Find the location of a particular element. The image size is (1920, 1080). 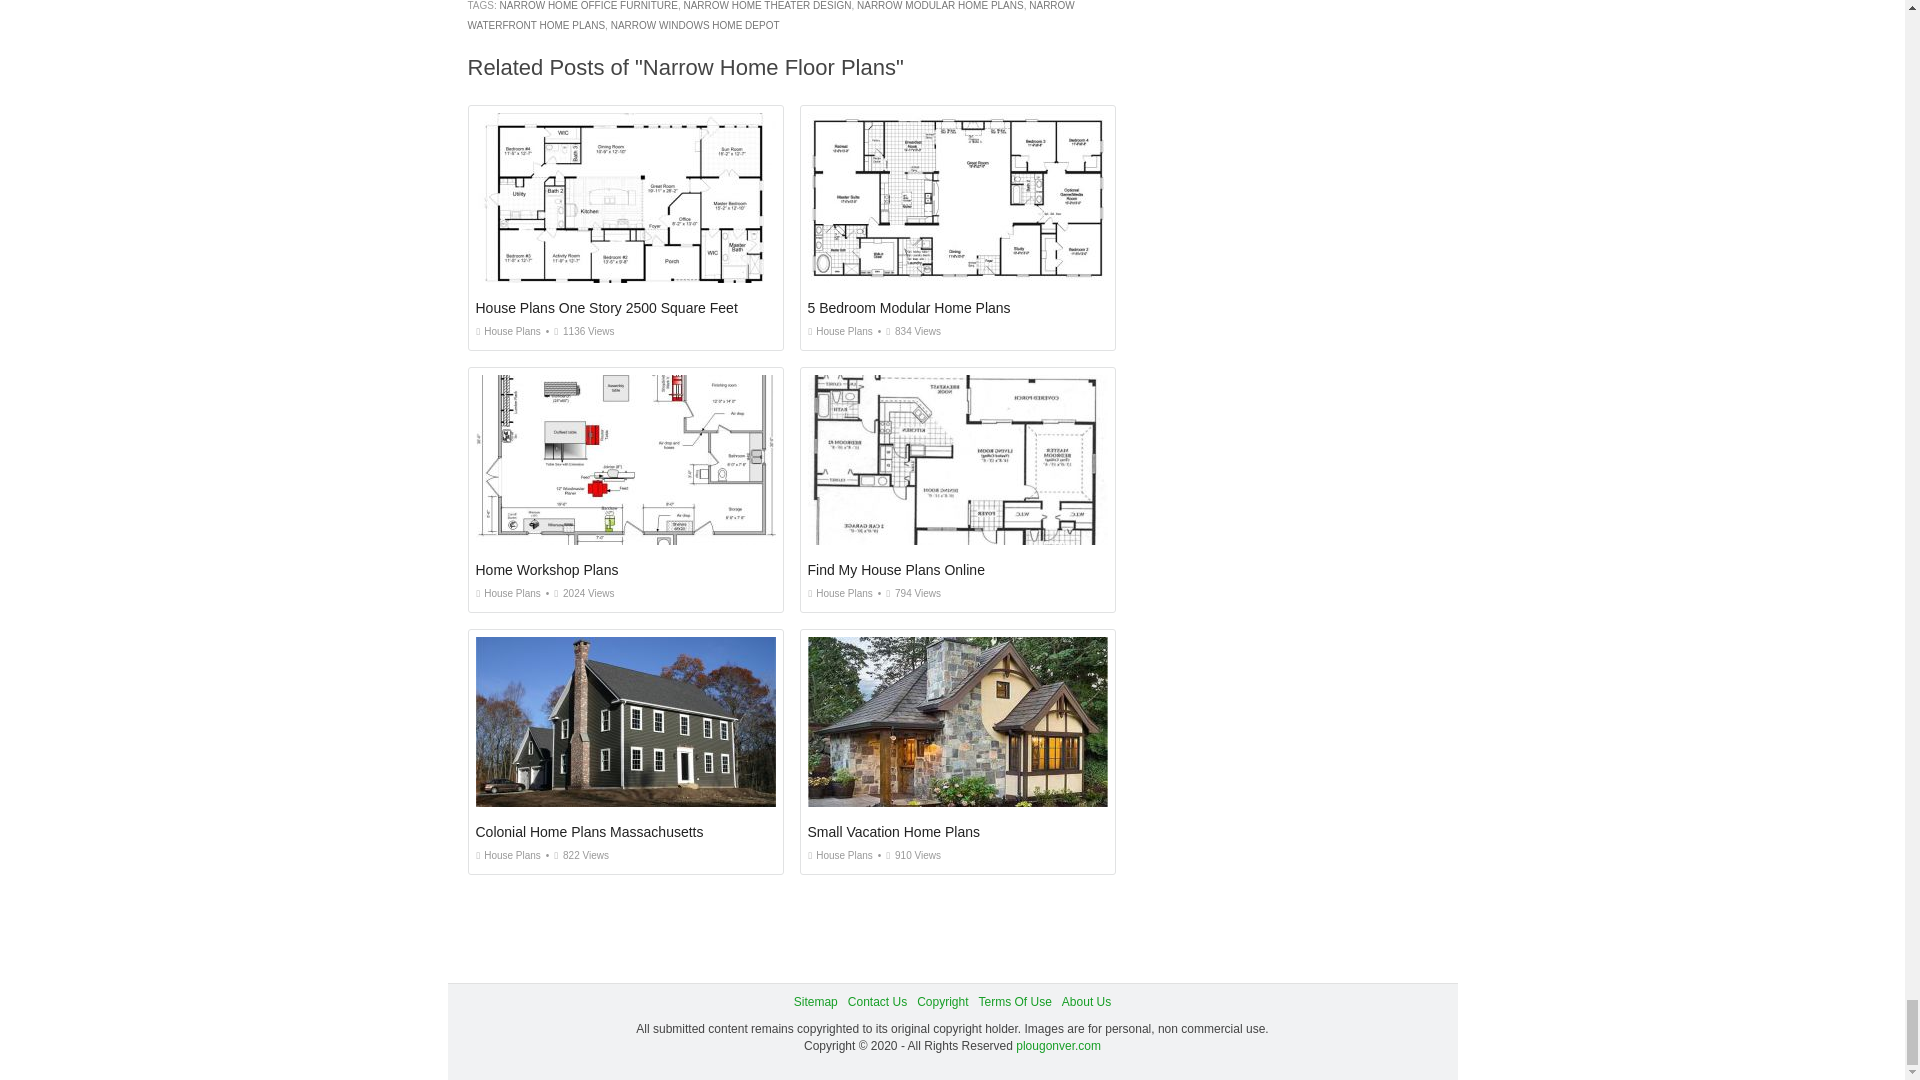

House Plans is located at coordinates (840, 331).